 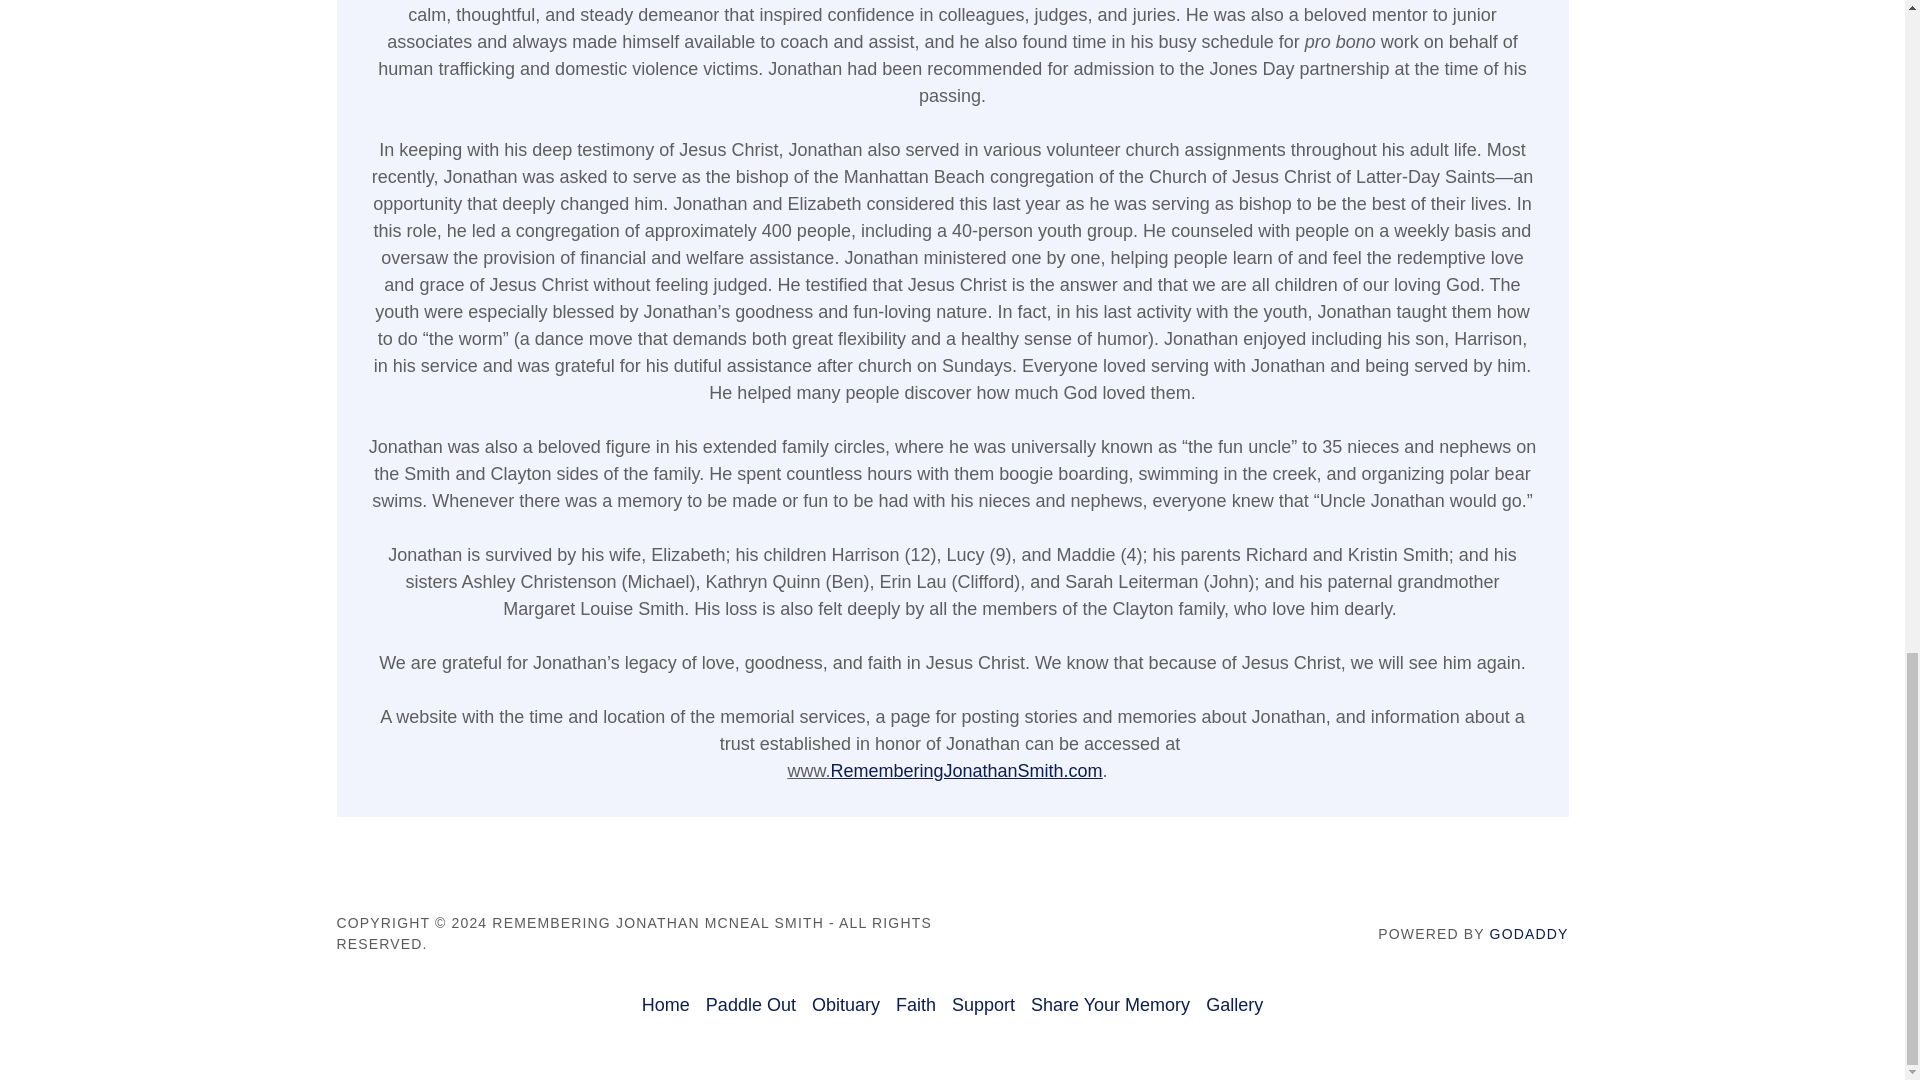 I want to click on RememberingJonathanSmith.com, so click(x=966, y=770).